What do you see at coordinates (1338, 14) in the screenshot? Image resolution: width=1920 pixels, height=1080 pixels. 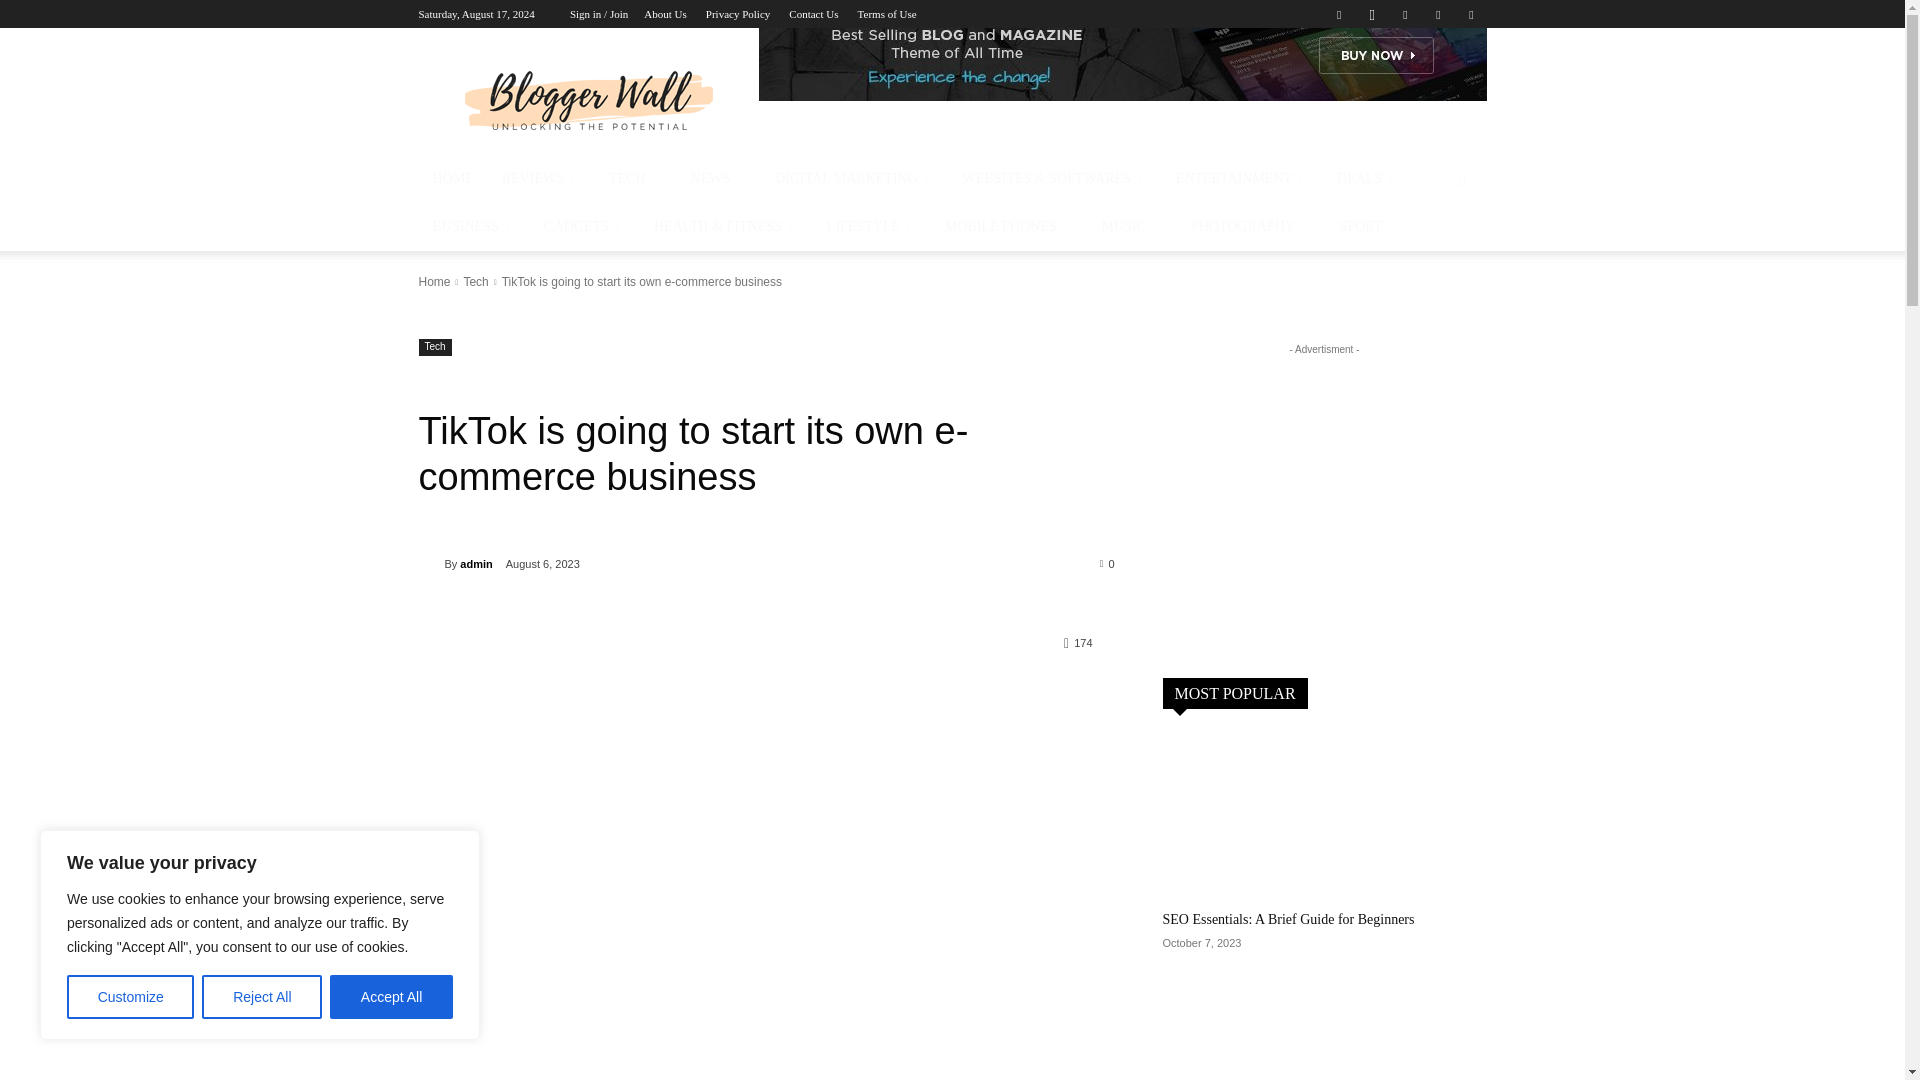 I see `Facebook` at bounding box center [1338, 14].